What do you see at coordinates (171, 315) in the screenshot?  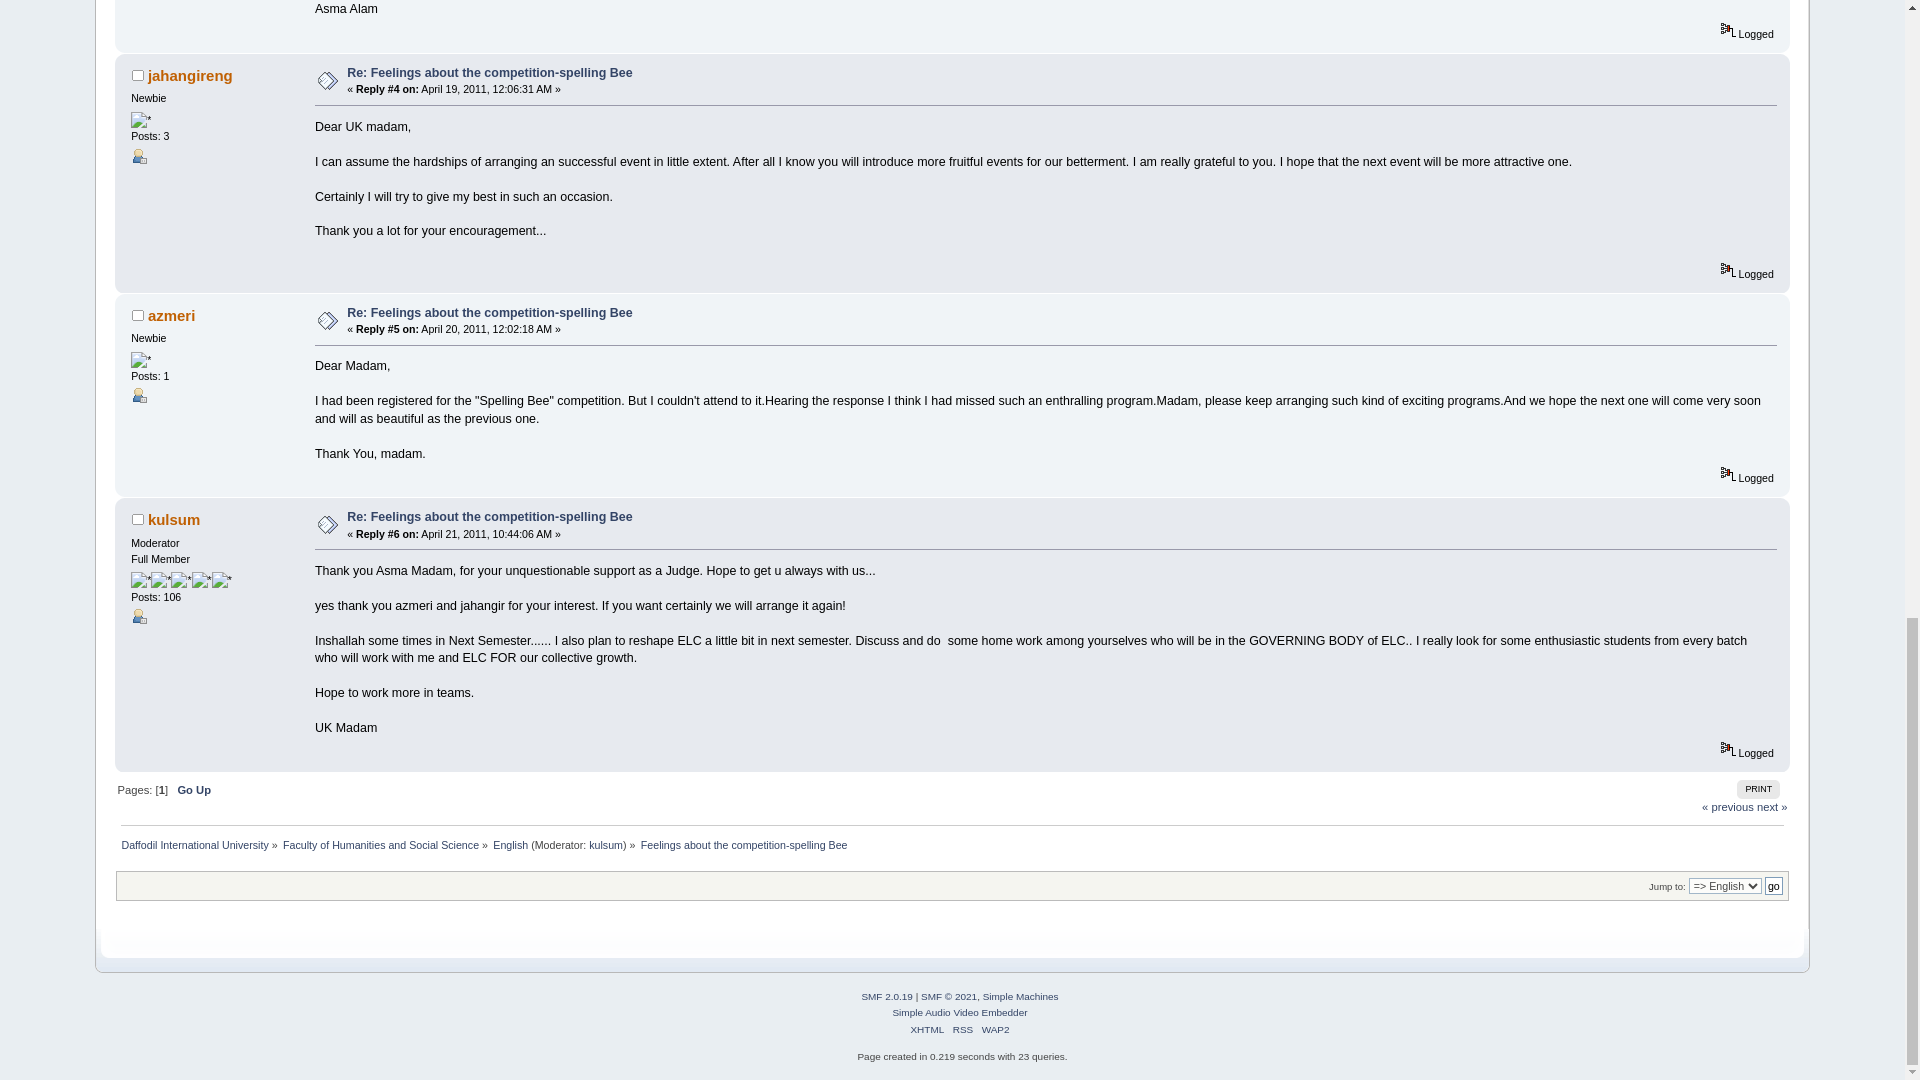 I see `View the profile of azmeri` at bounding box center [171, 315].